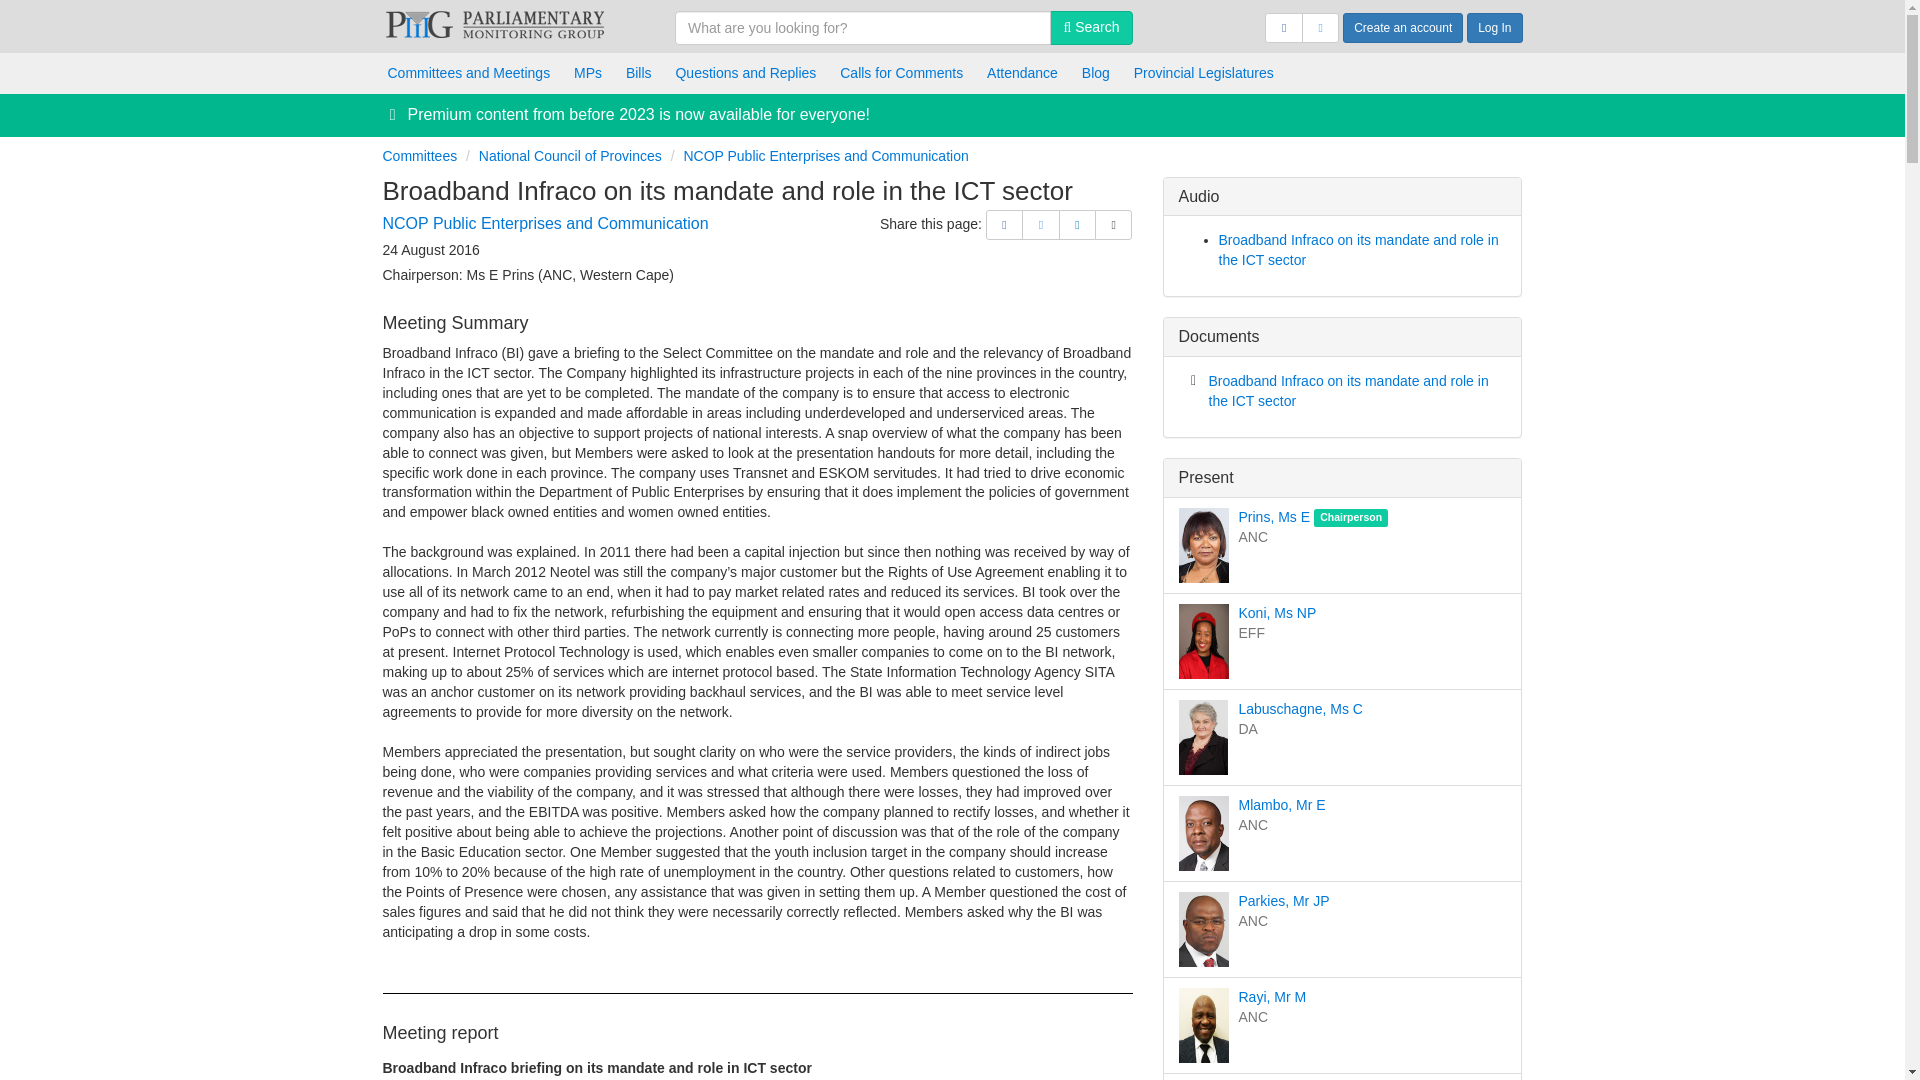  I want to click on Blog, so click(1095, 72).